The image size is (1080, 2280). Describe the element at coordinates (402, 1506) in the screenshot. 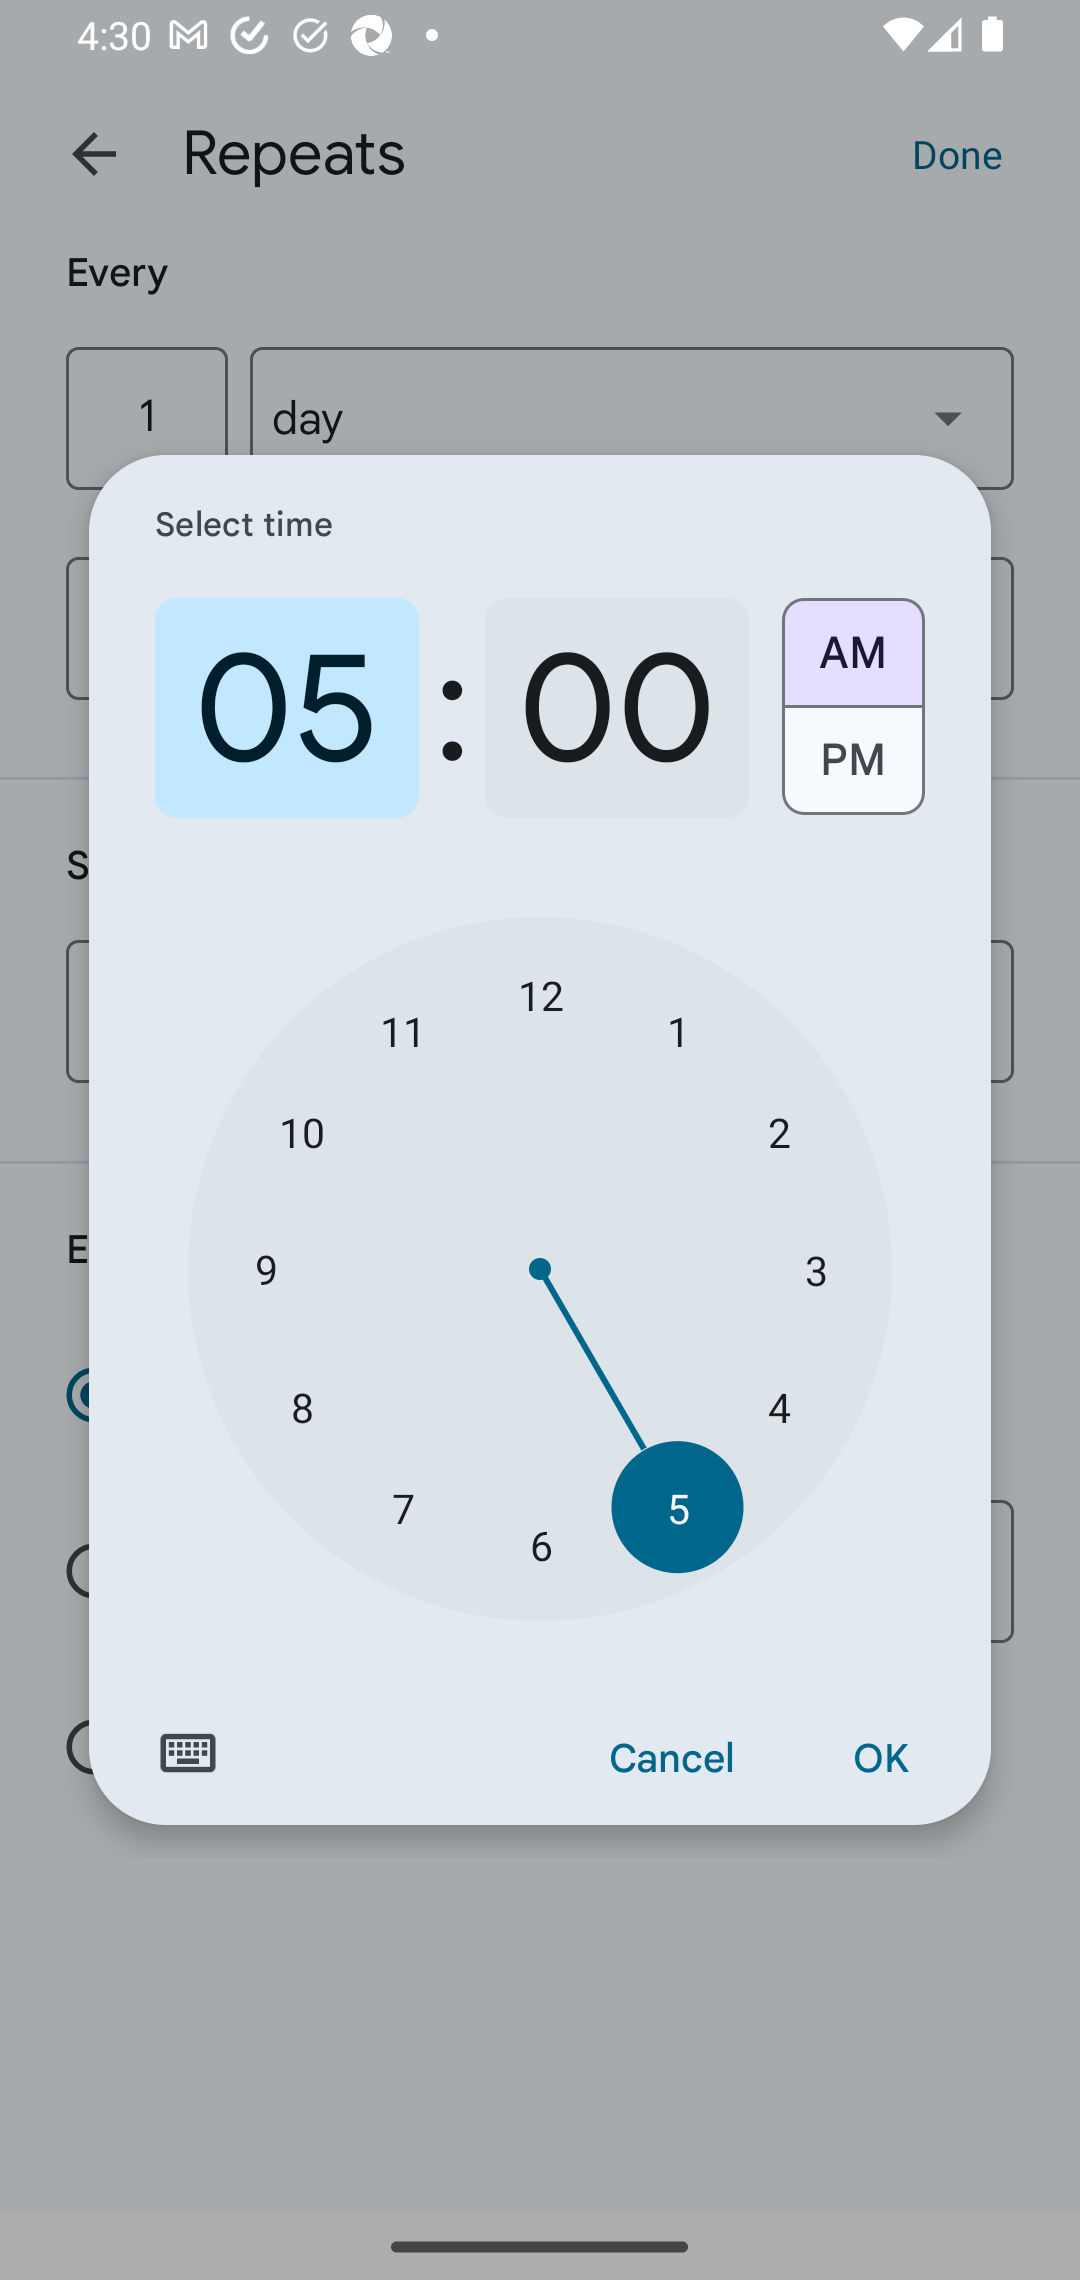

I see `7 7 o'clock` at that location.